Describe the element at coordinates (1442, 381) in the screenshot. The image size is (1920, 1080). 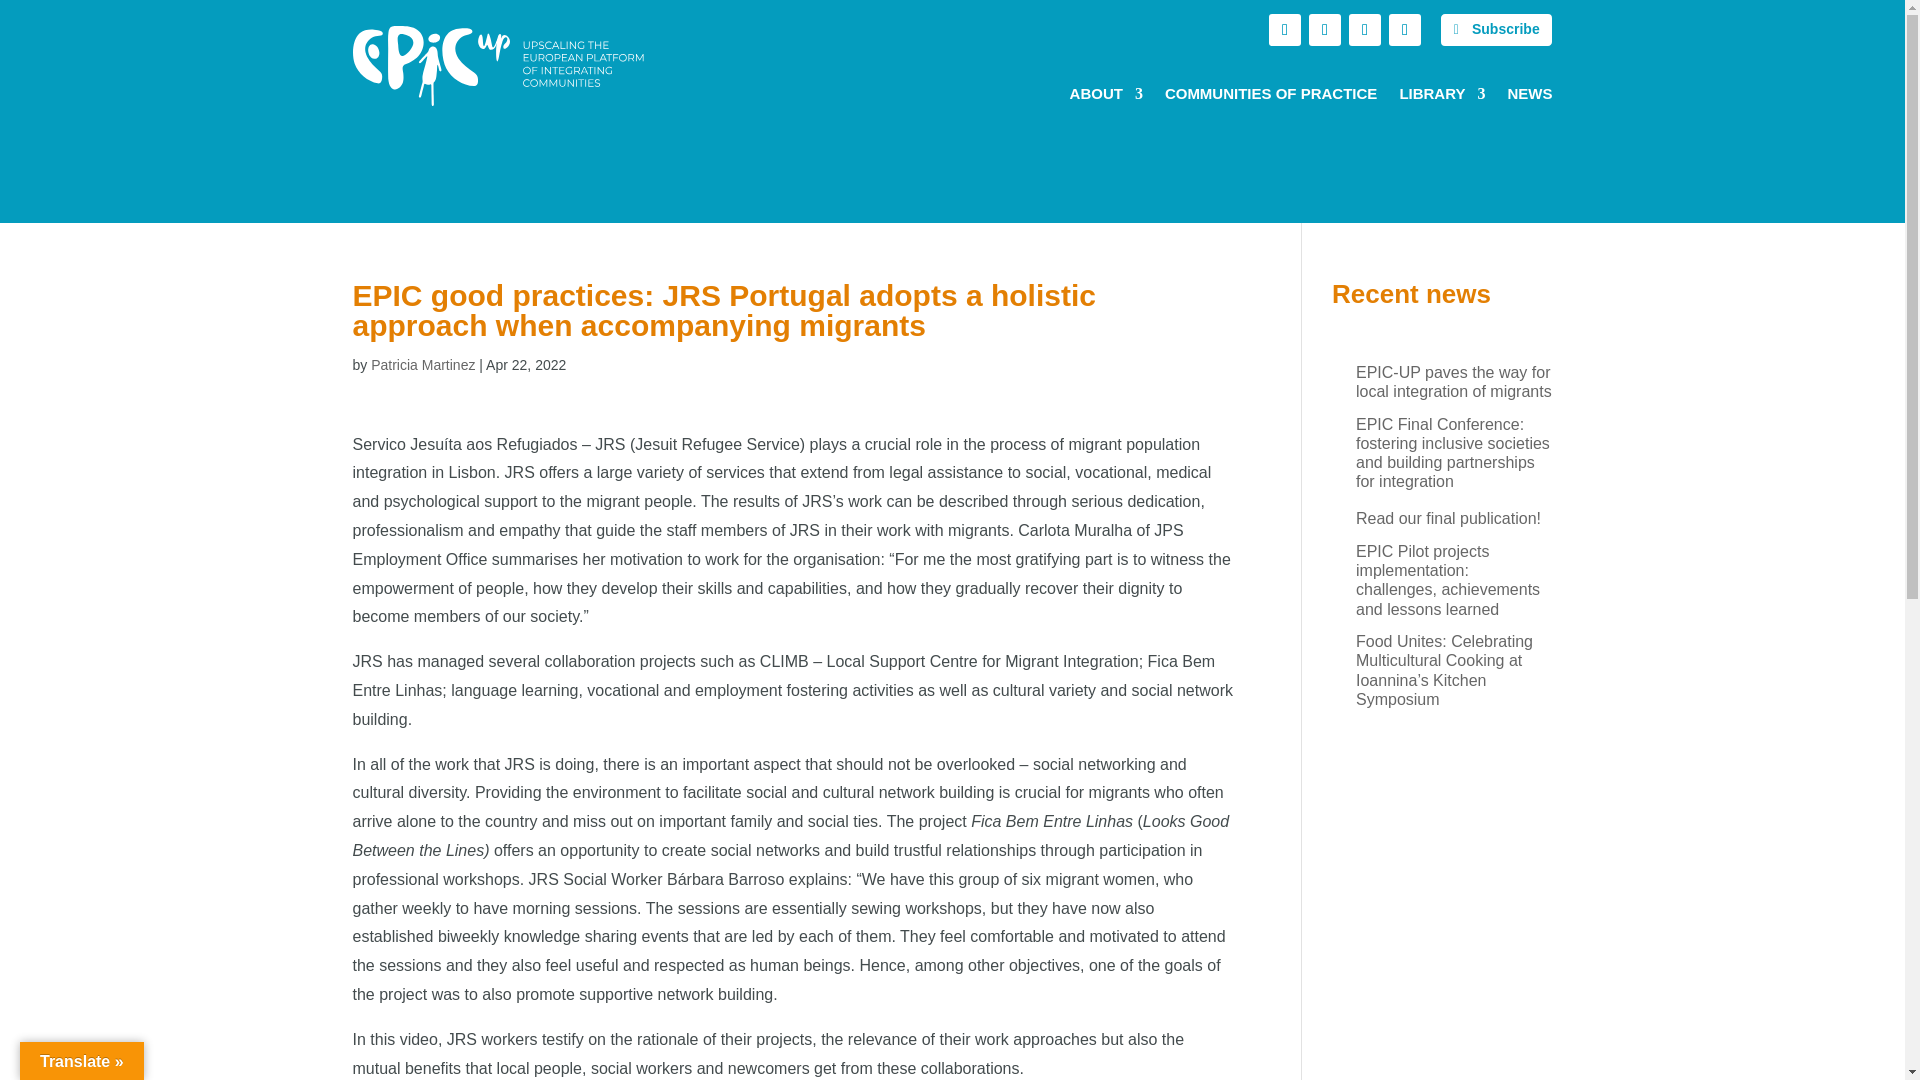
I see `EPIC-UP paves the way for local integration of migrants` at that location.